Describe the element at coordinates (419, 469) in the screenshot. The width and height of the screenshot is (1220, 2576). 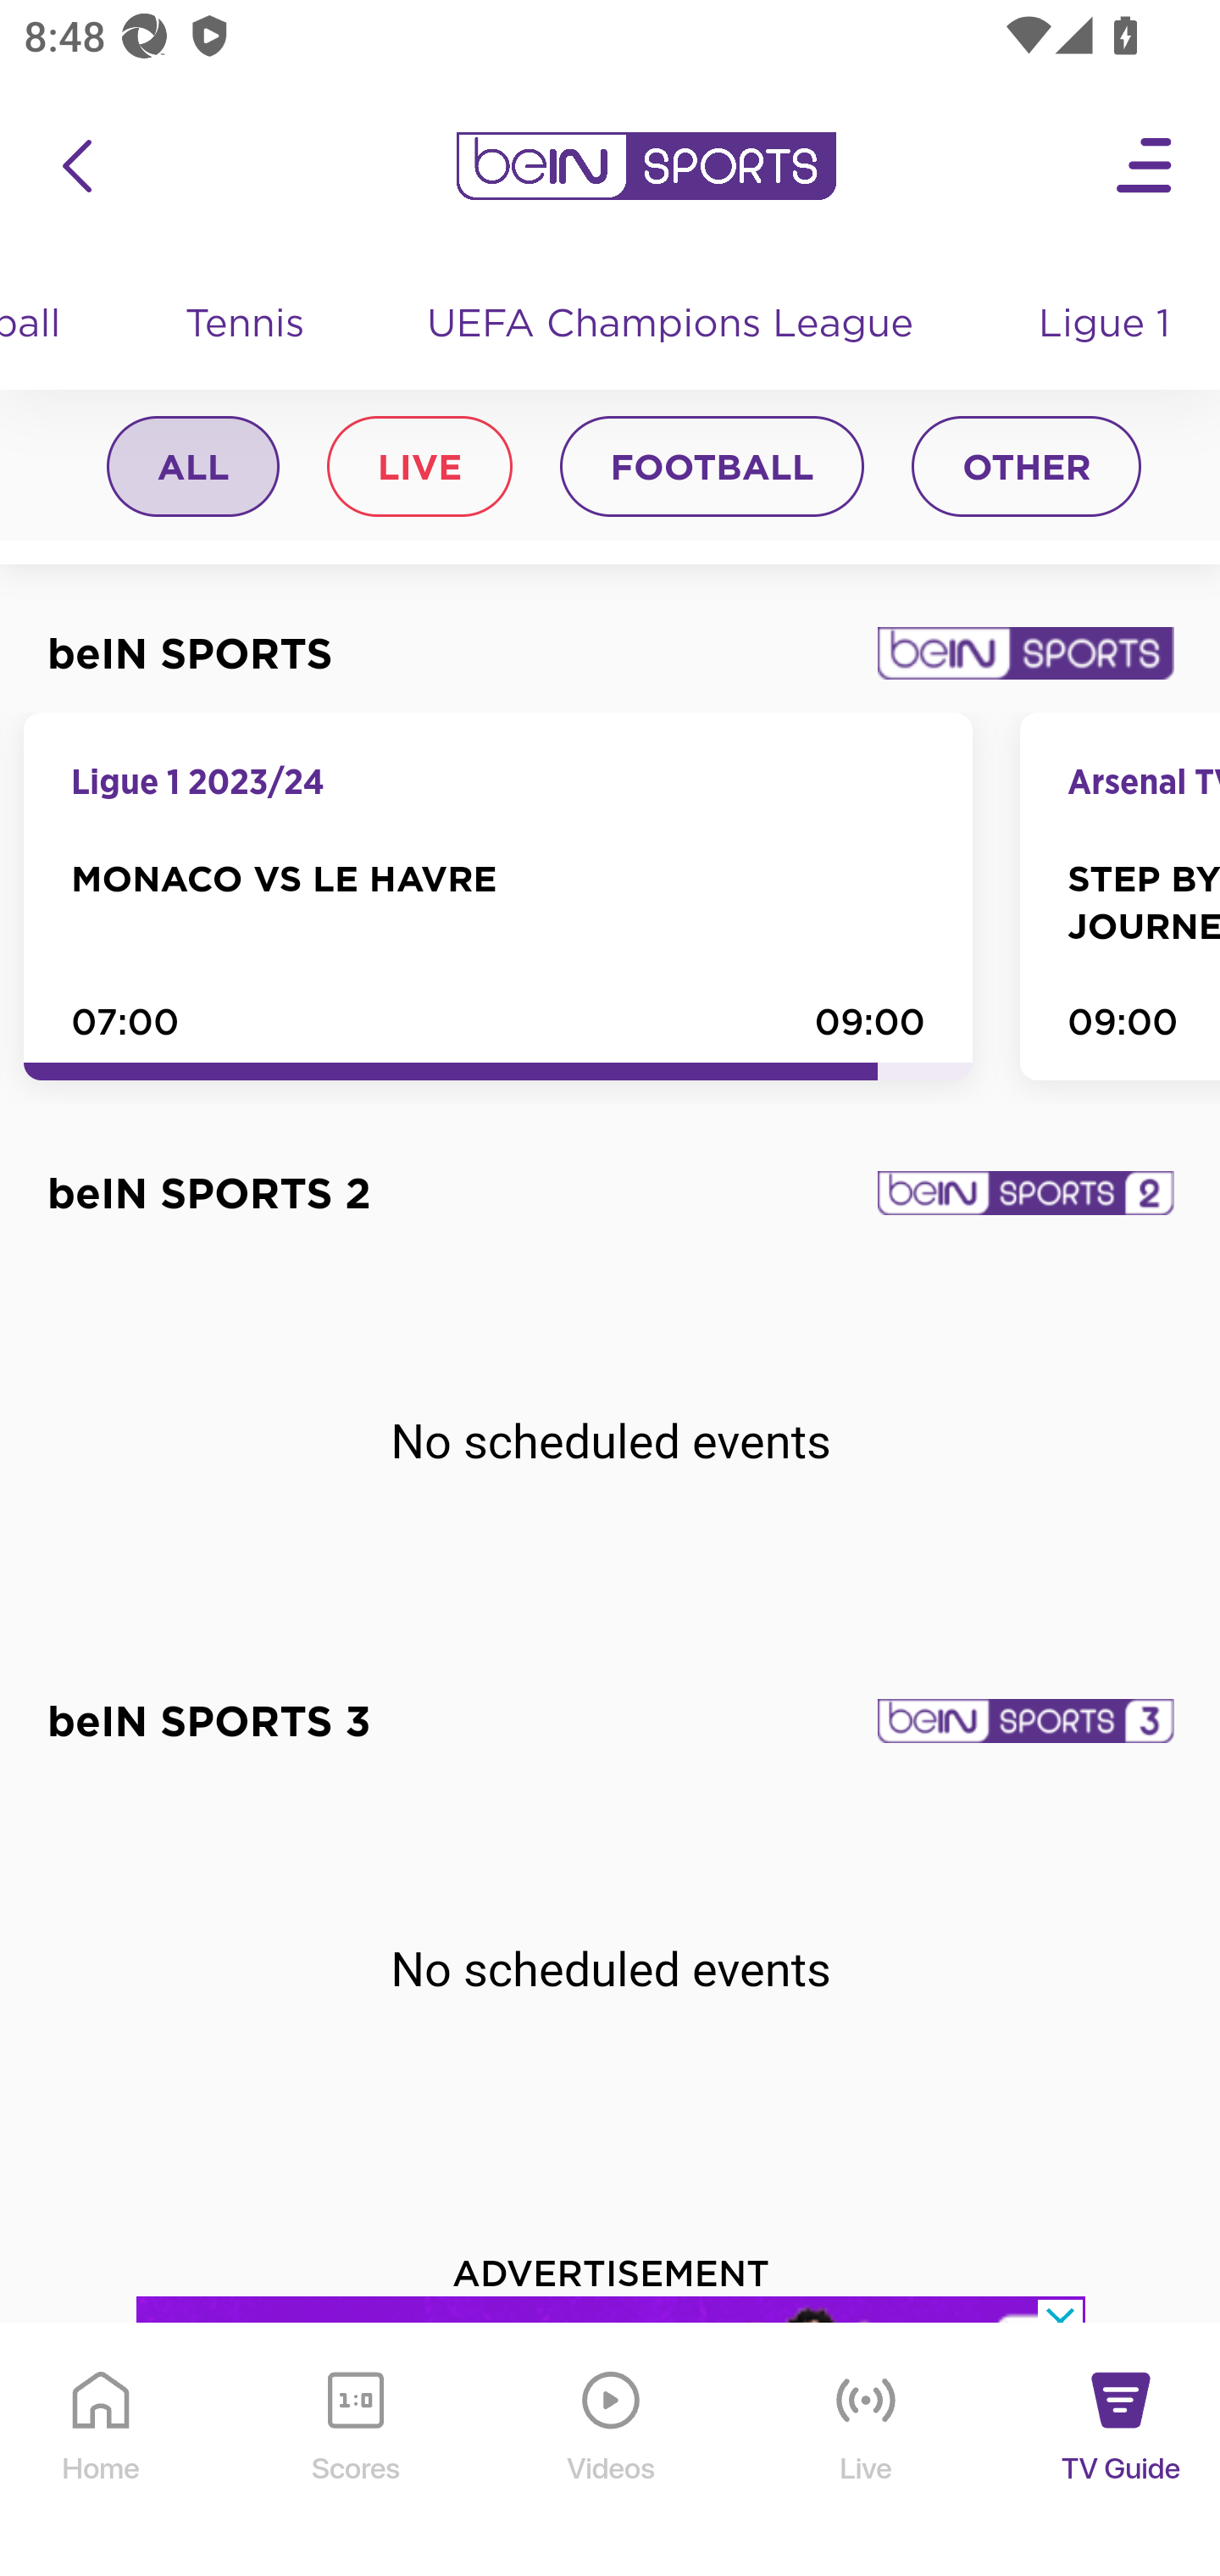
I see `LIVE` at that location.